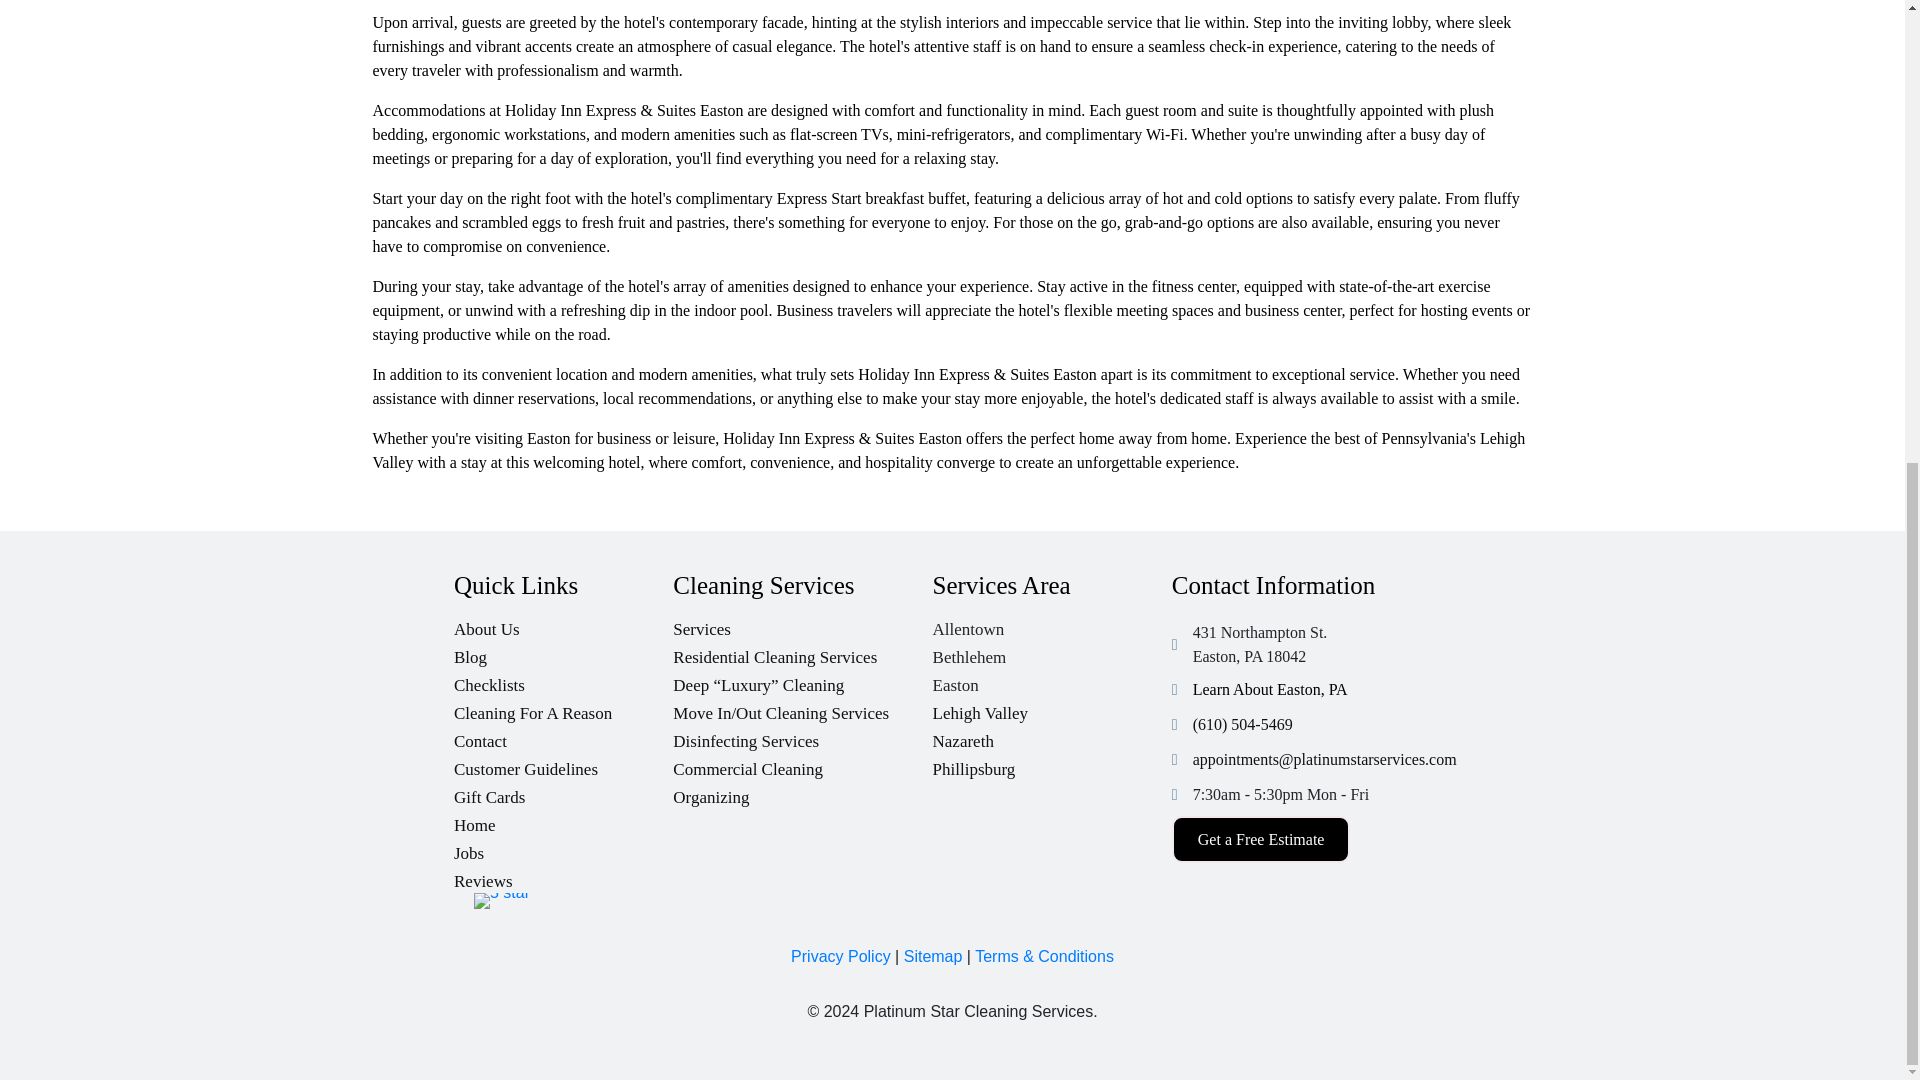  I want to click on Checklists, so click(563, 680).